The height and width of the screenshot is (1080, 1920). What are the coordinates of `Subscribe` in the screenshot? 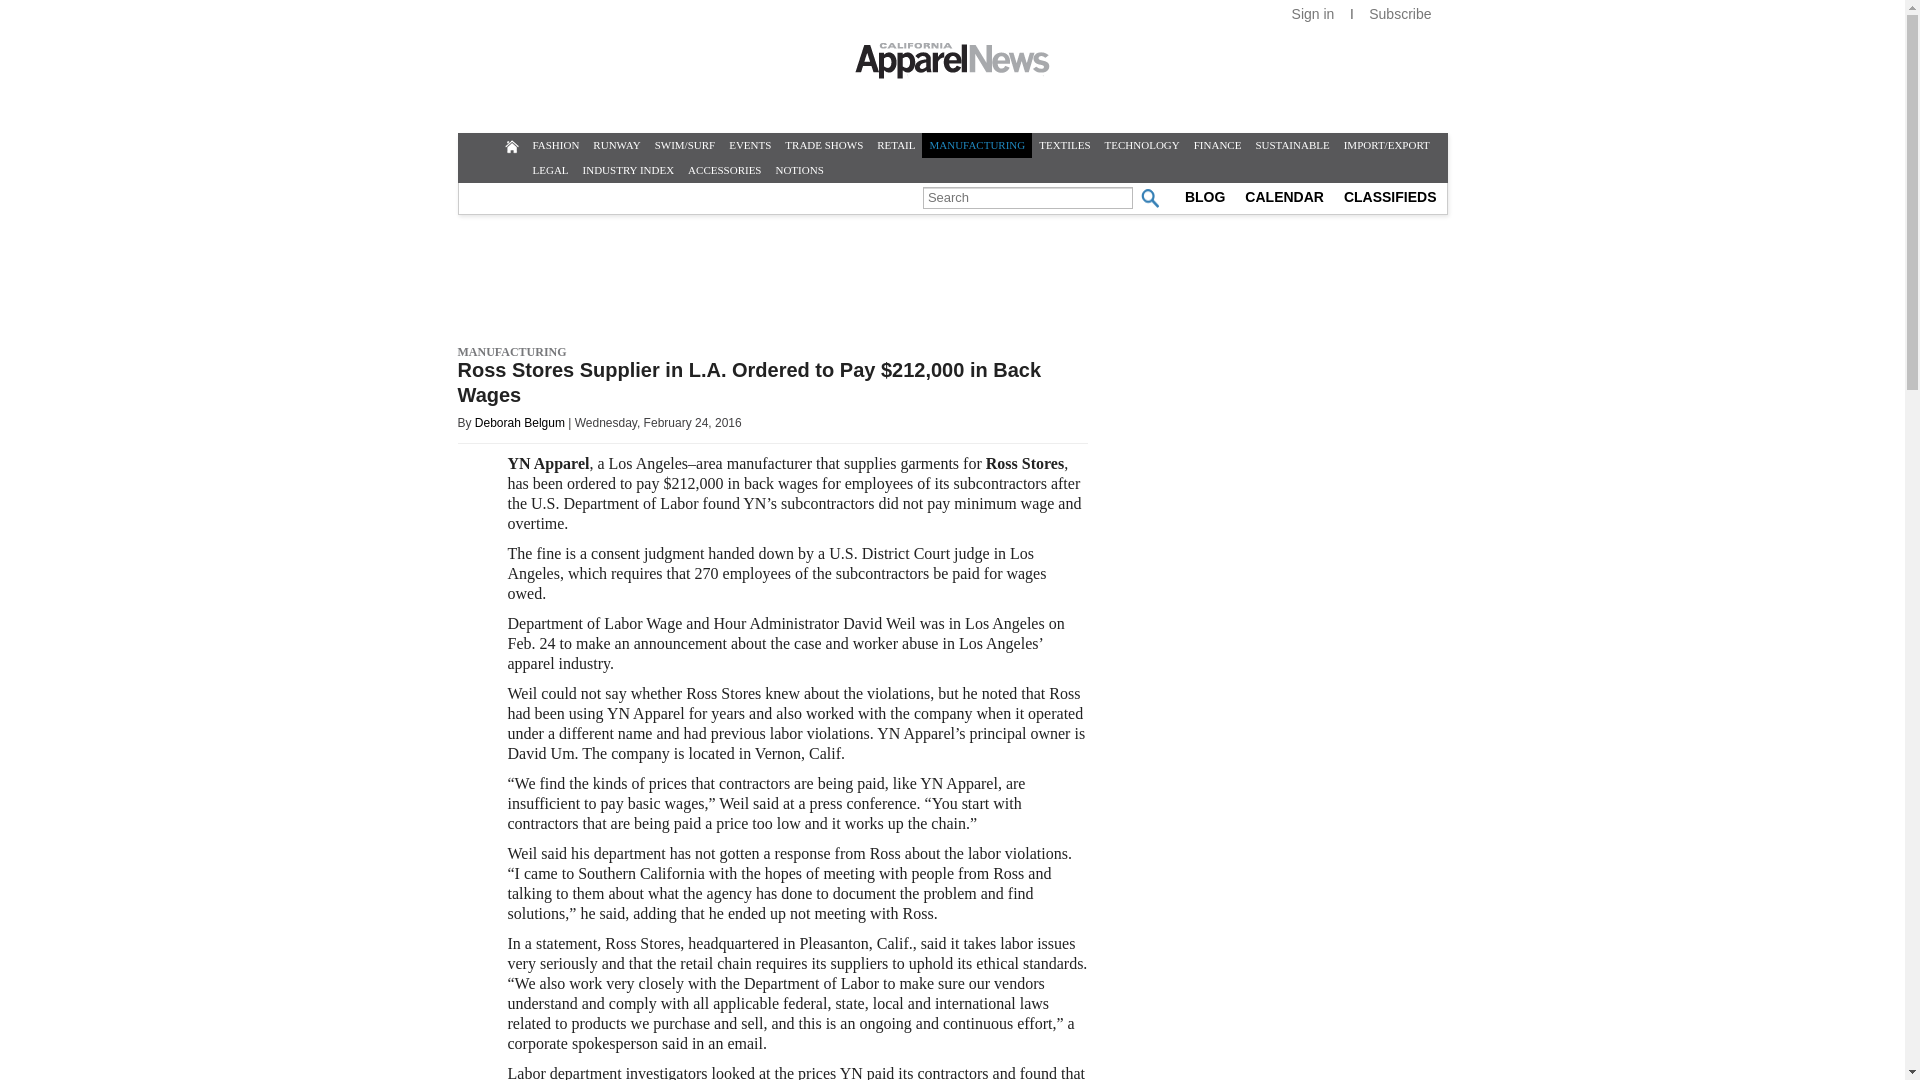 It's located at (1399, 14).